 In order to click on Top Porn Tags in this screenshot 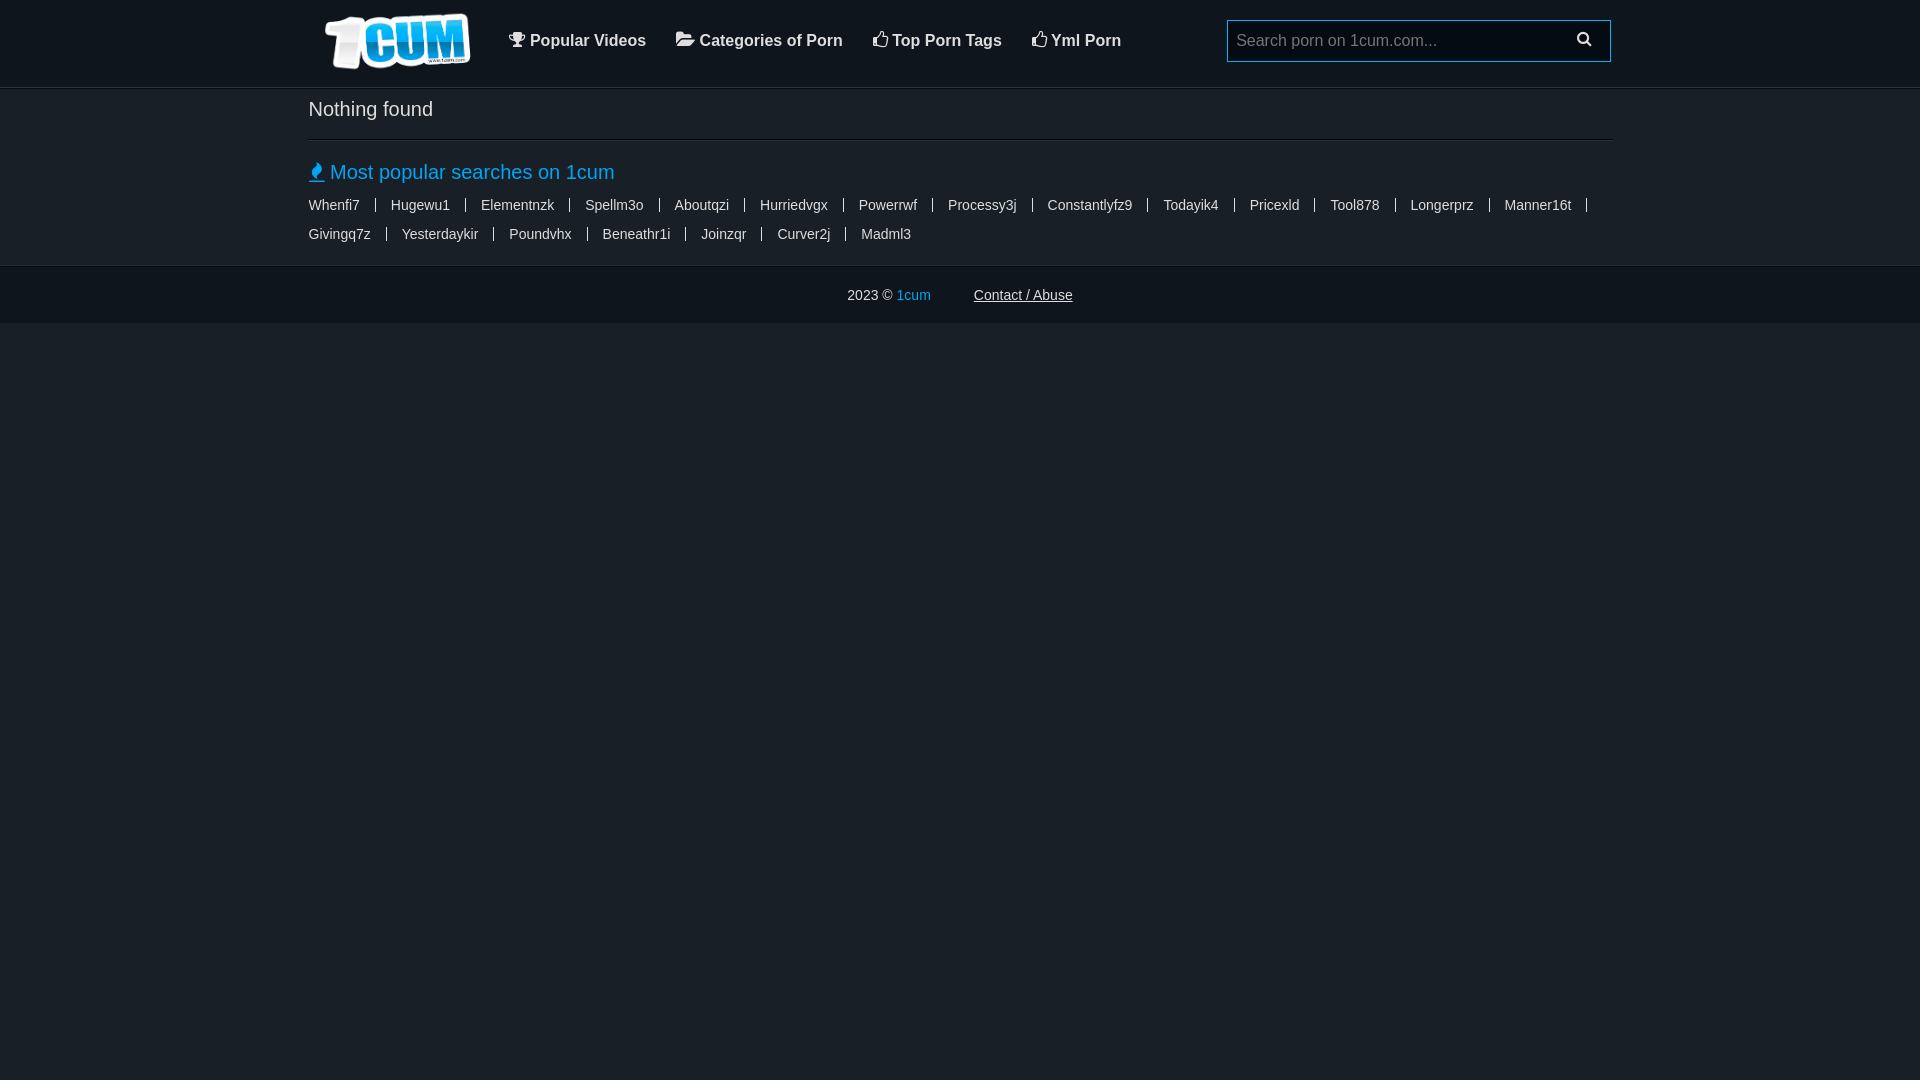, I will do `click(938, 41)`.